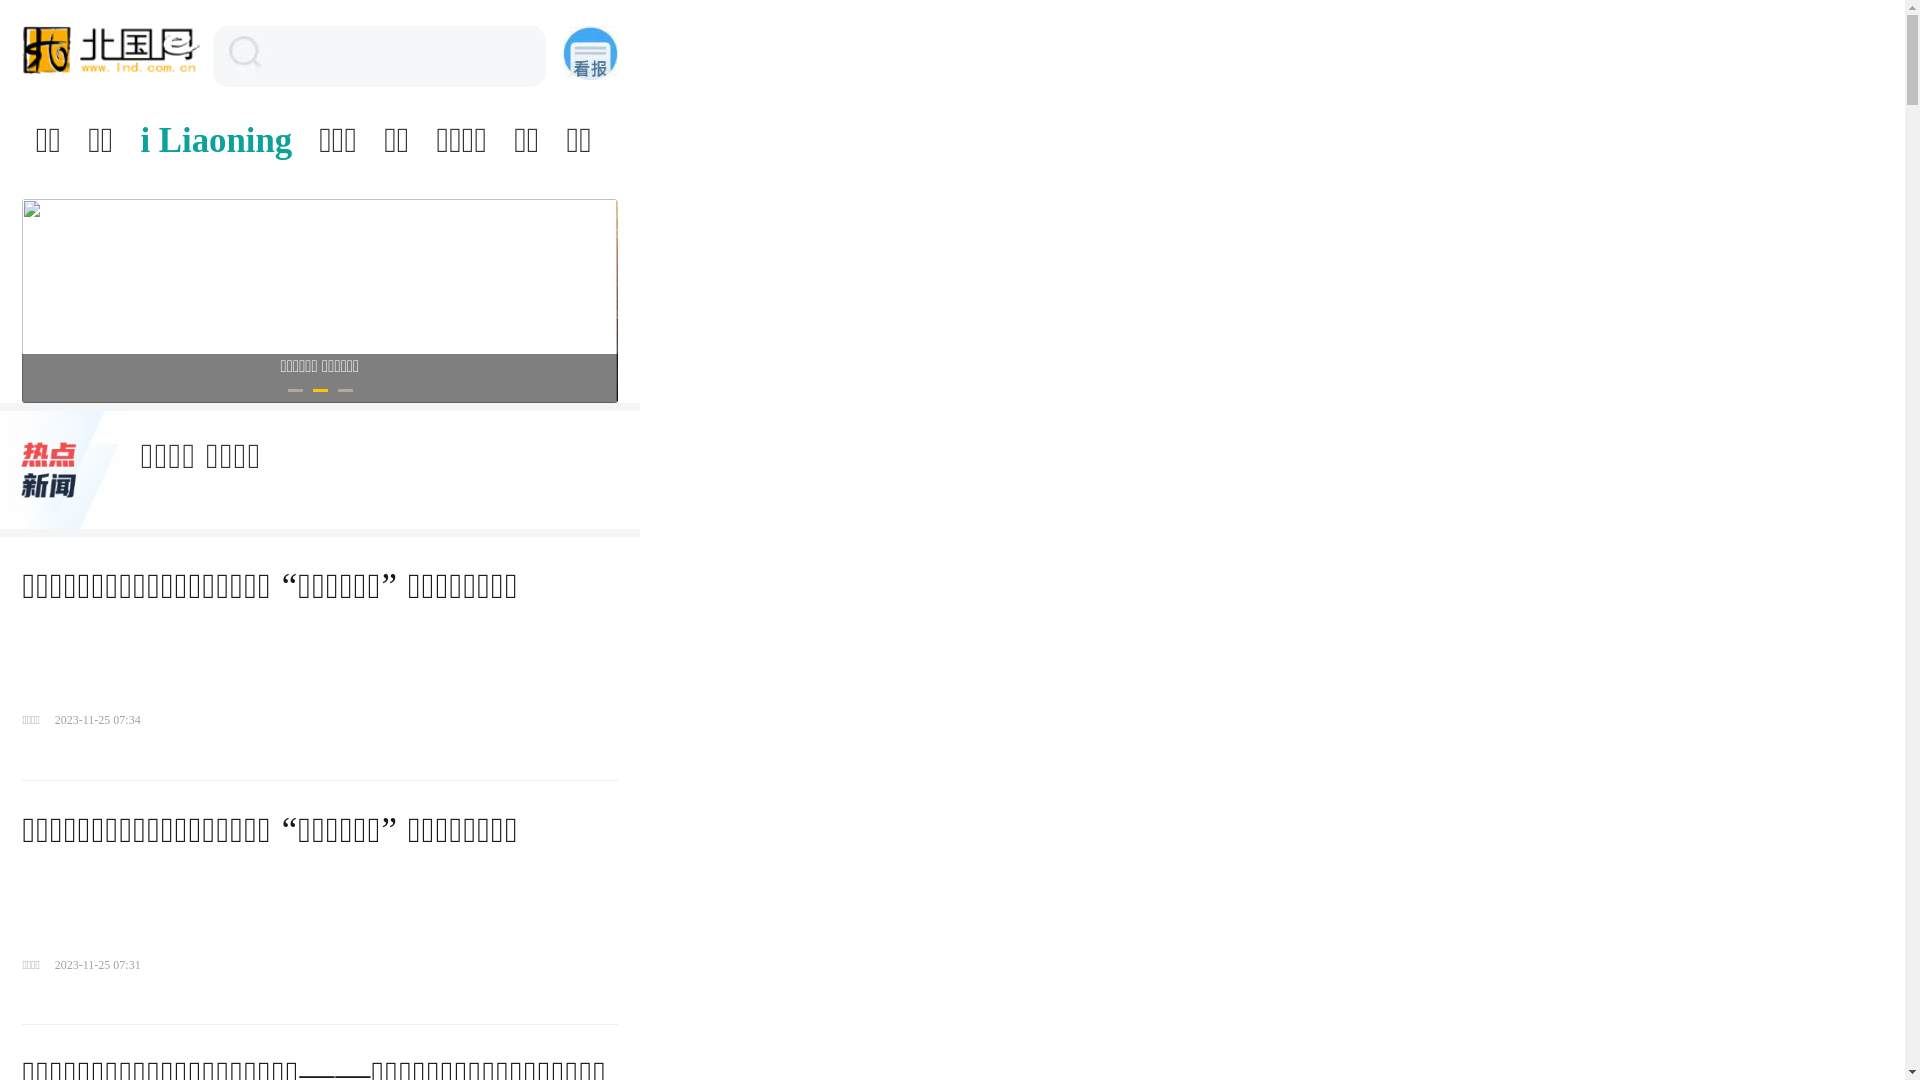 Image resolution: width=1920 pixels, height=1080 pixels. What do you see at coordinates (216, 141) in the screenshot?
I see `i Liaoning` at bounding box center [216, 141].